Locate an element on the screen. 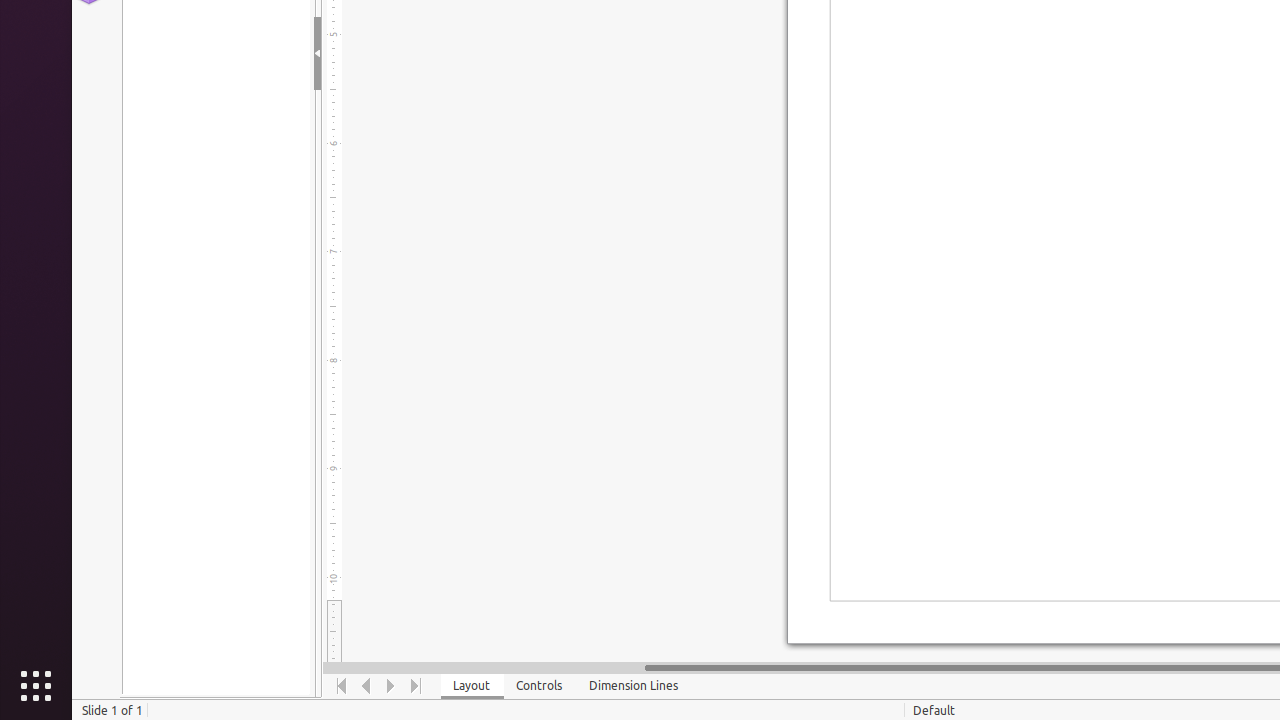  Move To Home is located at coordinates (342, 686).